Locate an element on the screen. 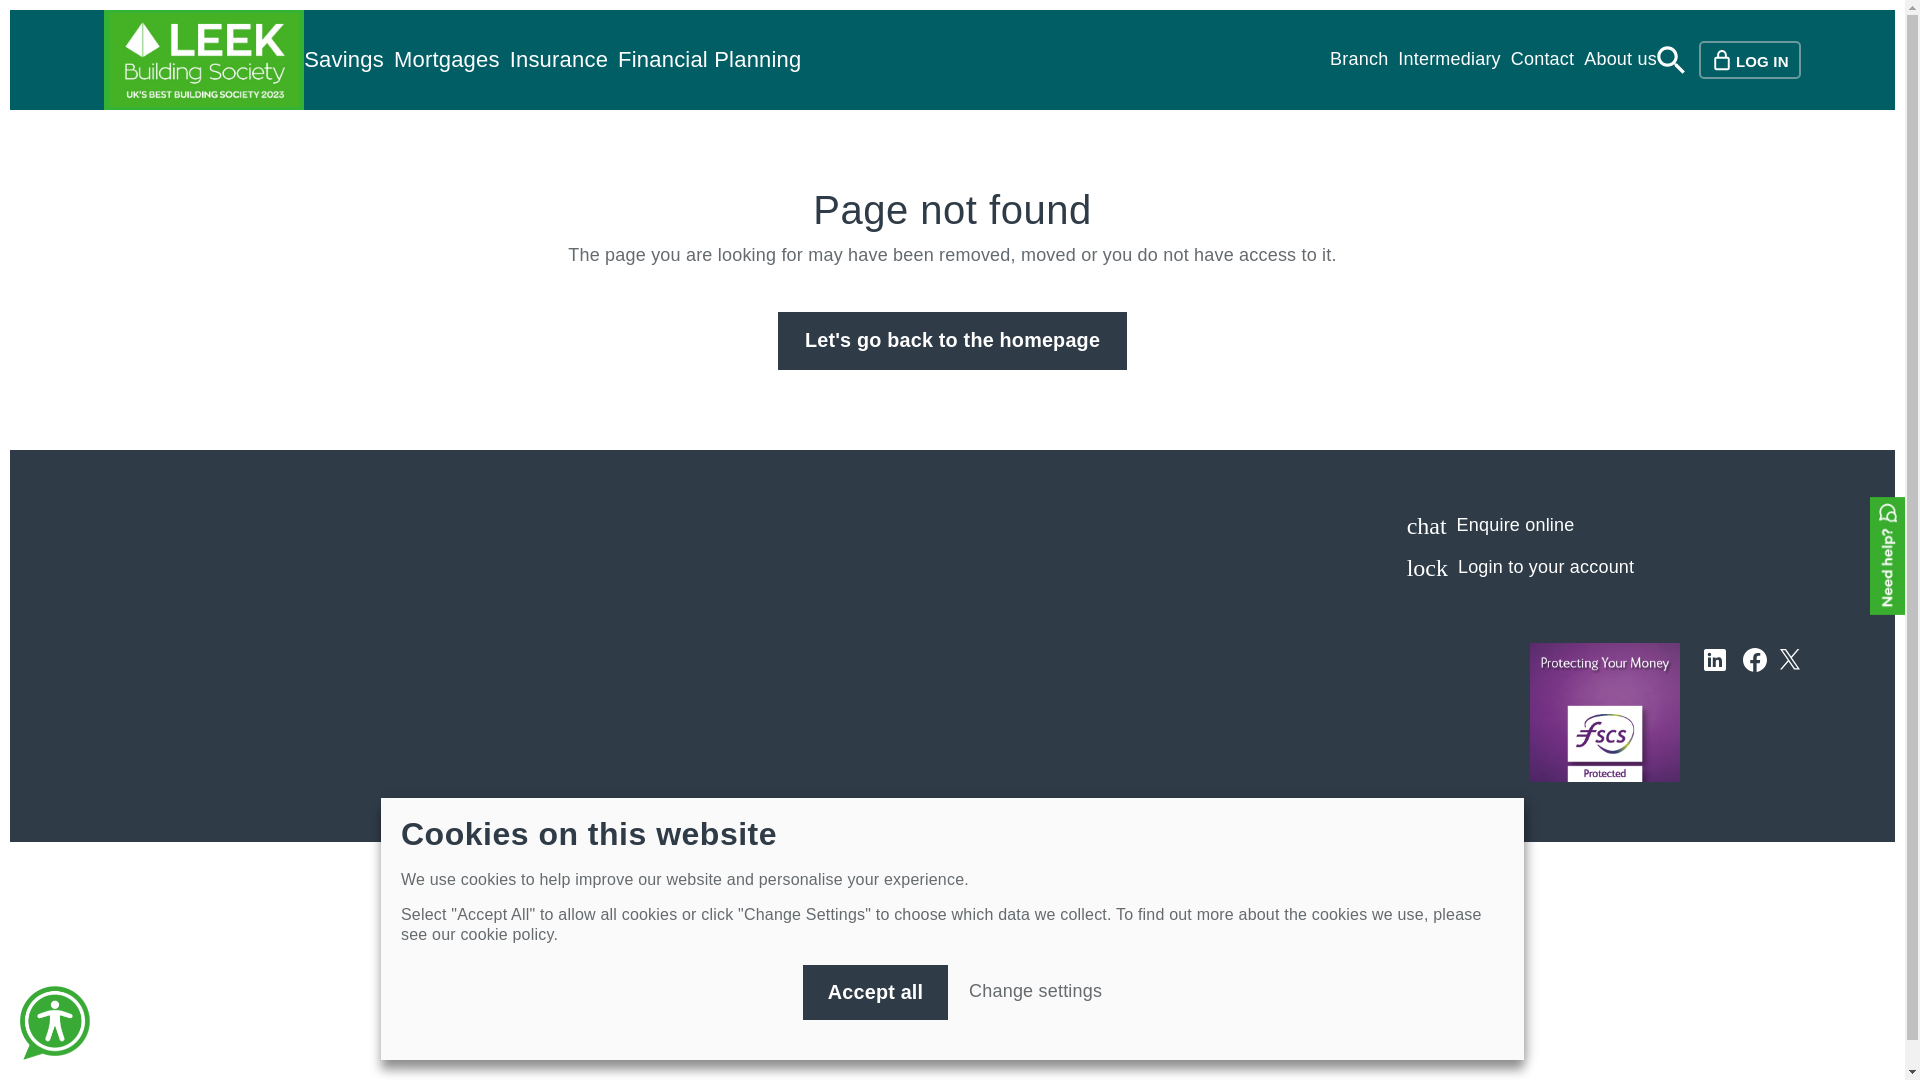 This screenshot has height=1080, width=1920. Insurance is located at coordinates (559, 60).